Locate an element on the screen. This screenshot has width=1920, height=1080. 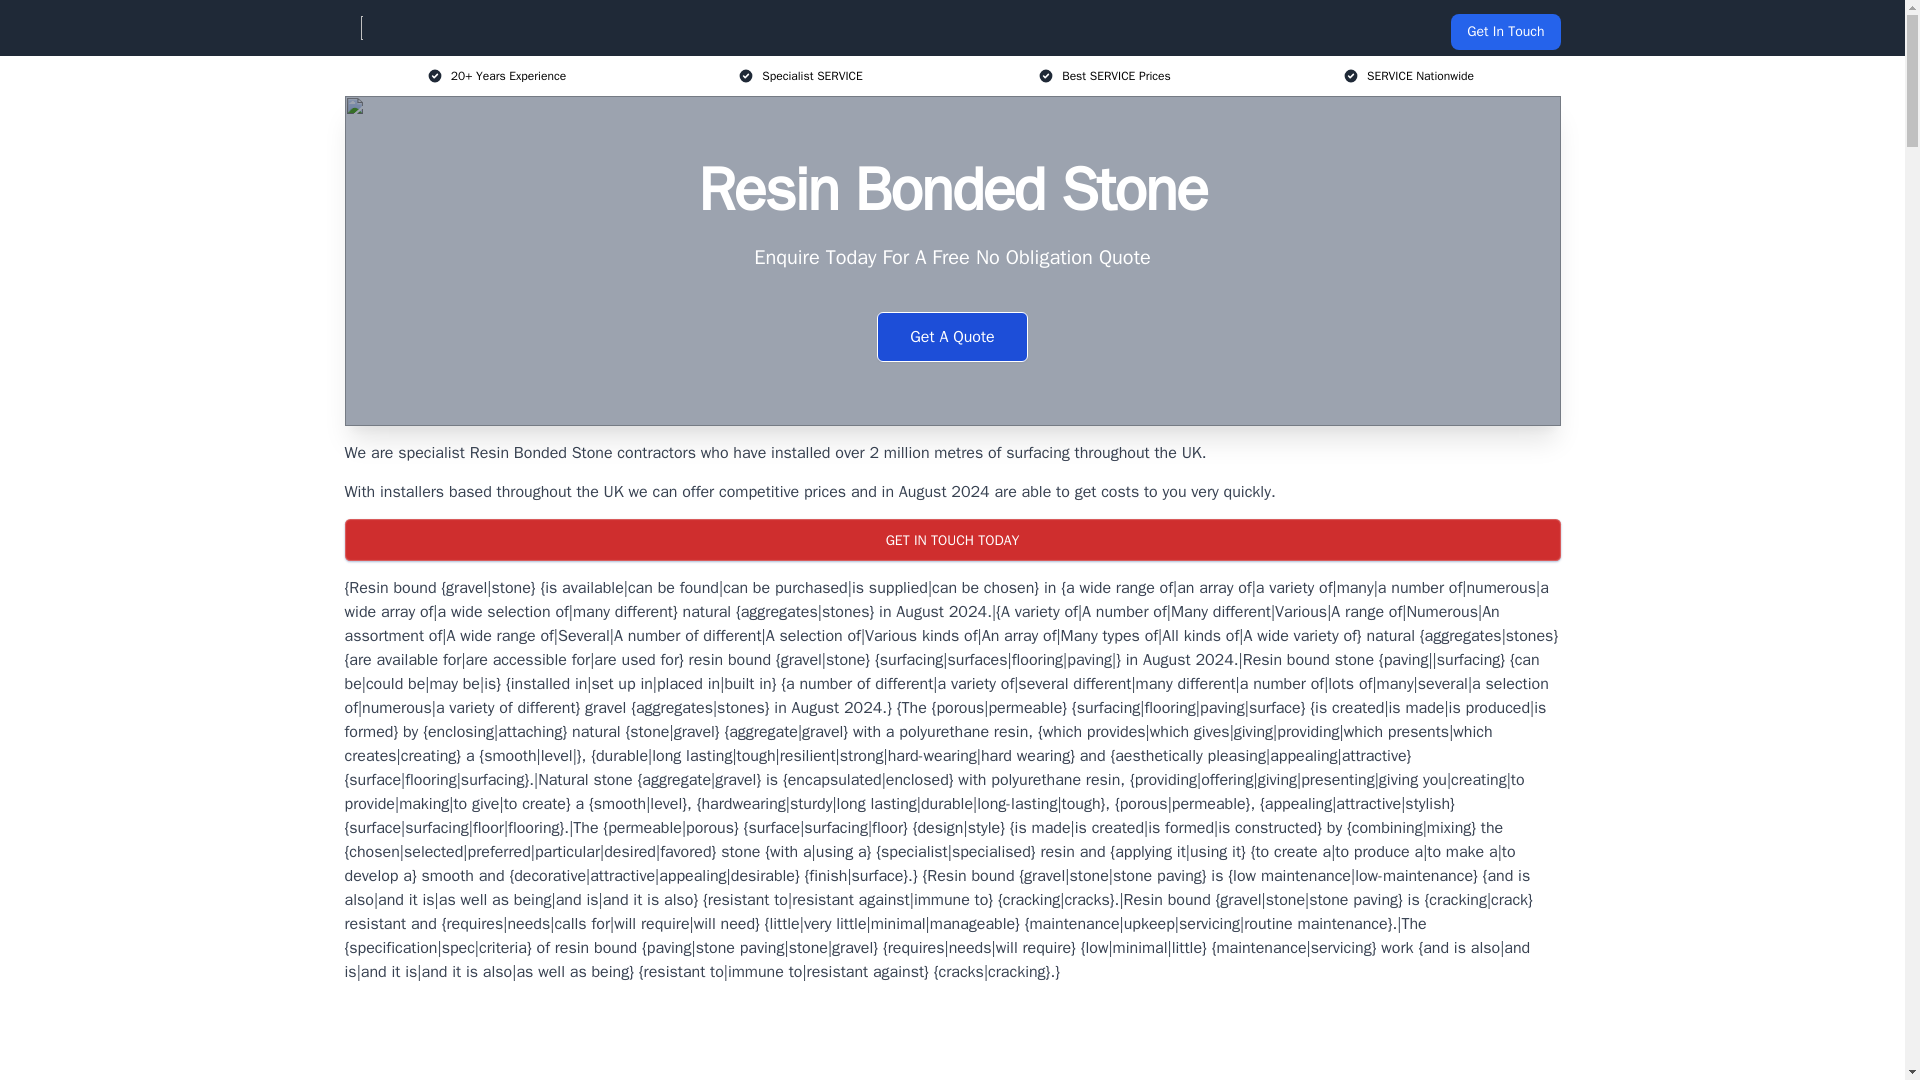
Get A Quote is located at coordinates (952, 336).